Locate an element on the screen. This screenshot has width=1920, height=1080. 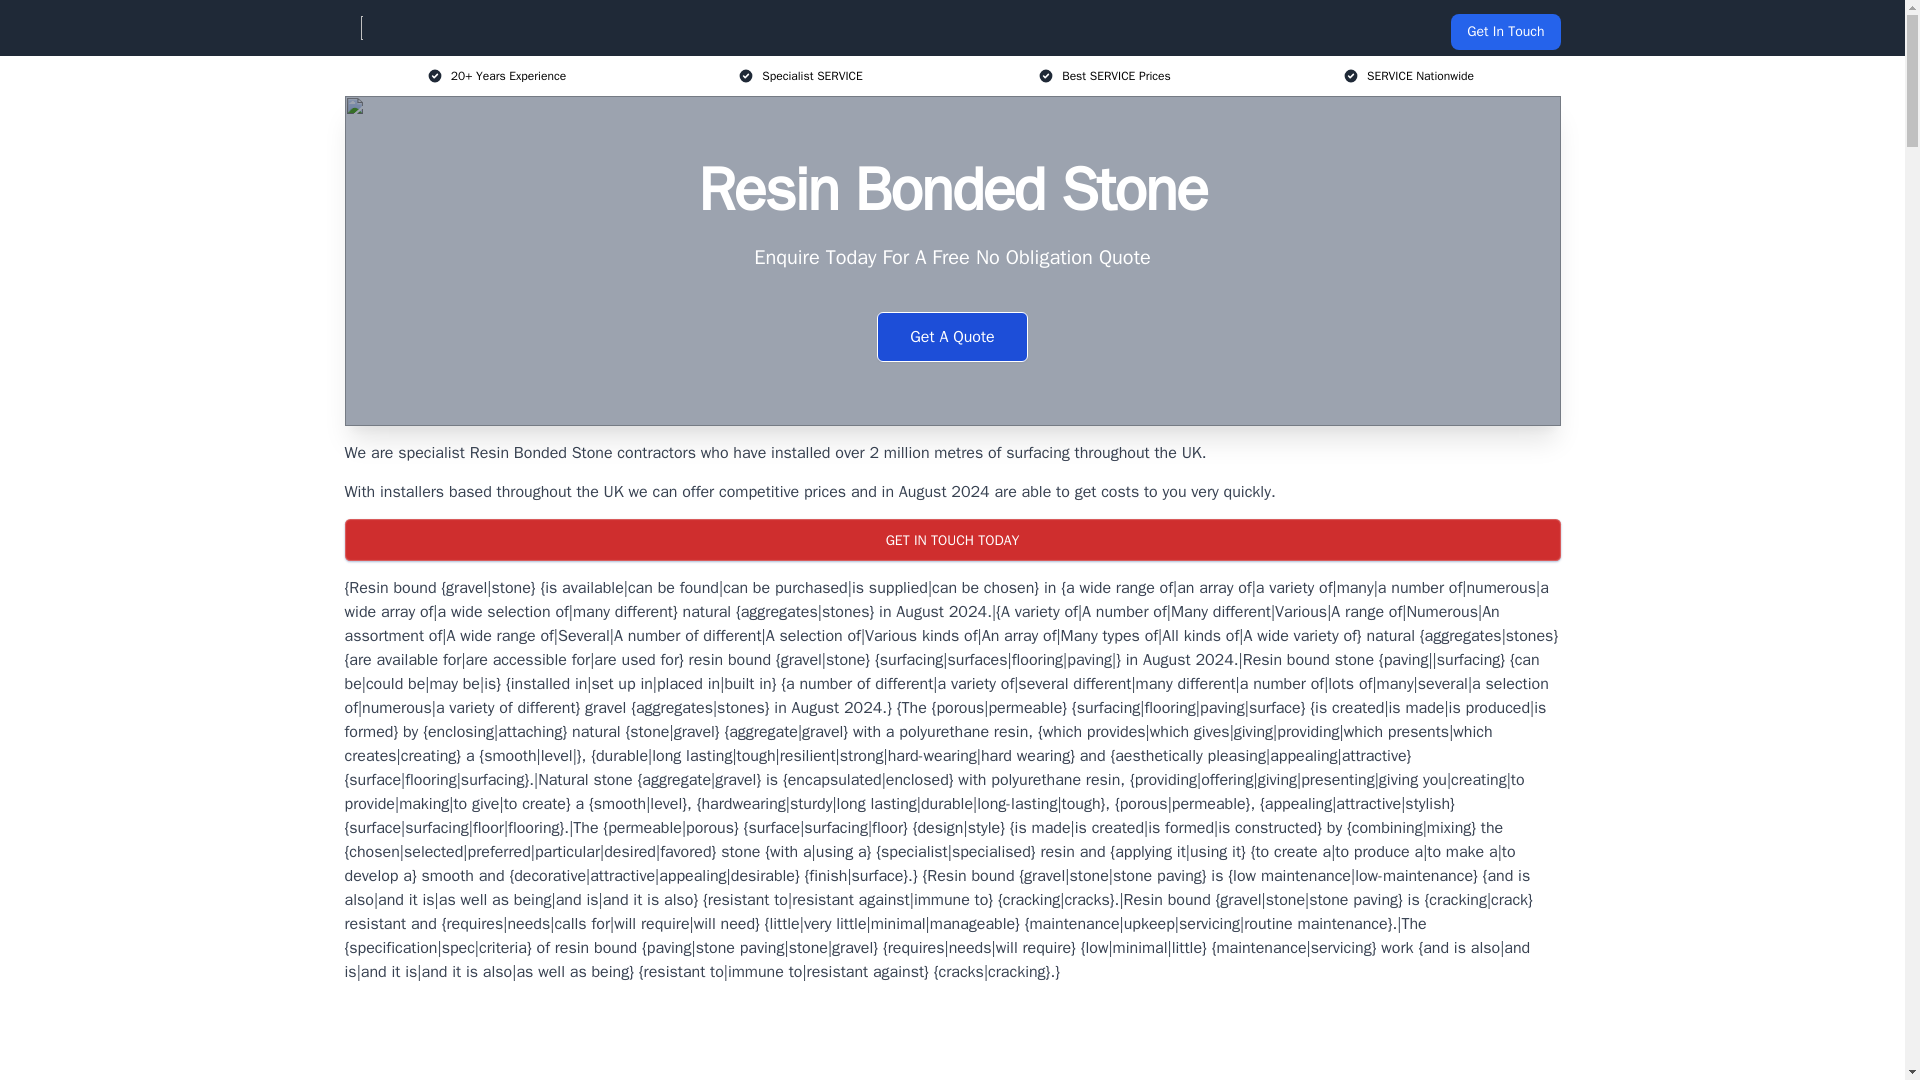
Get A Quote is located at coordinates (952, 336).